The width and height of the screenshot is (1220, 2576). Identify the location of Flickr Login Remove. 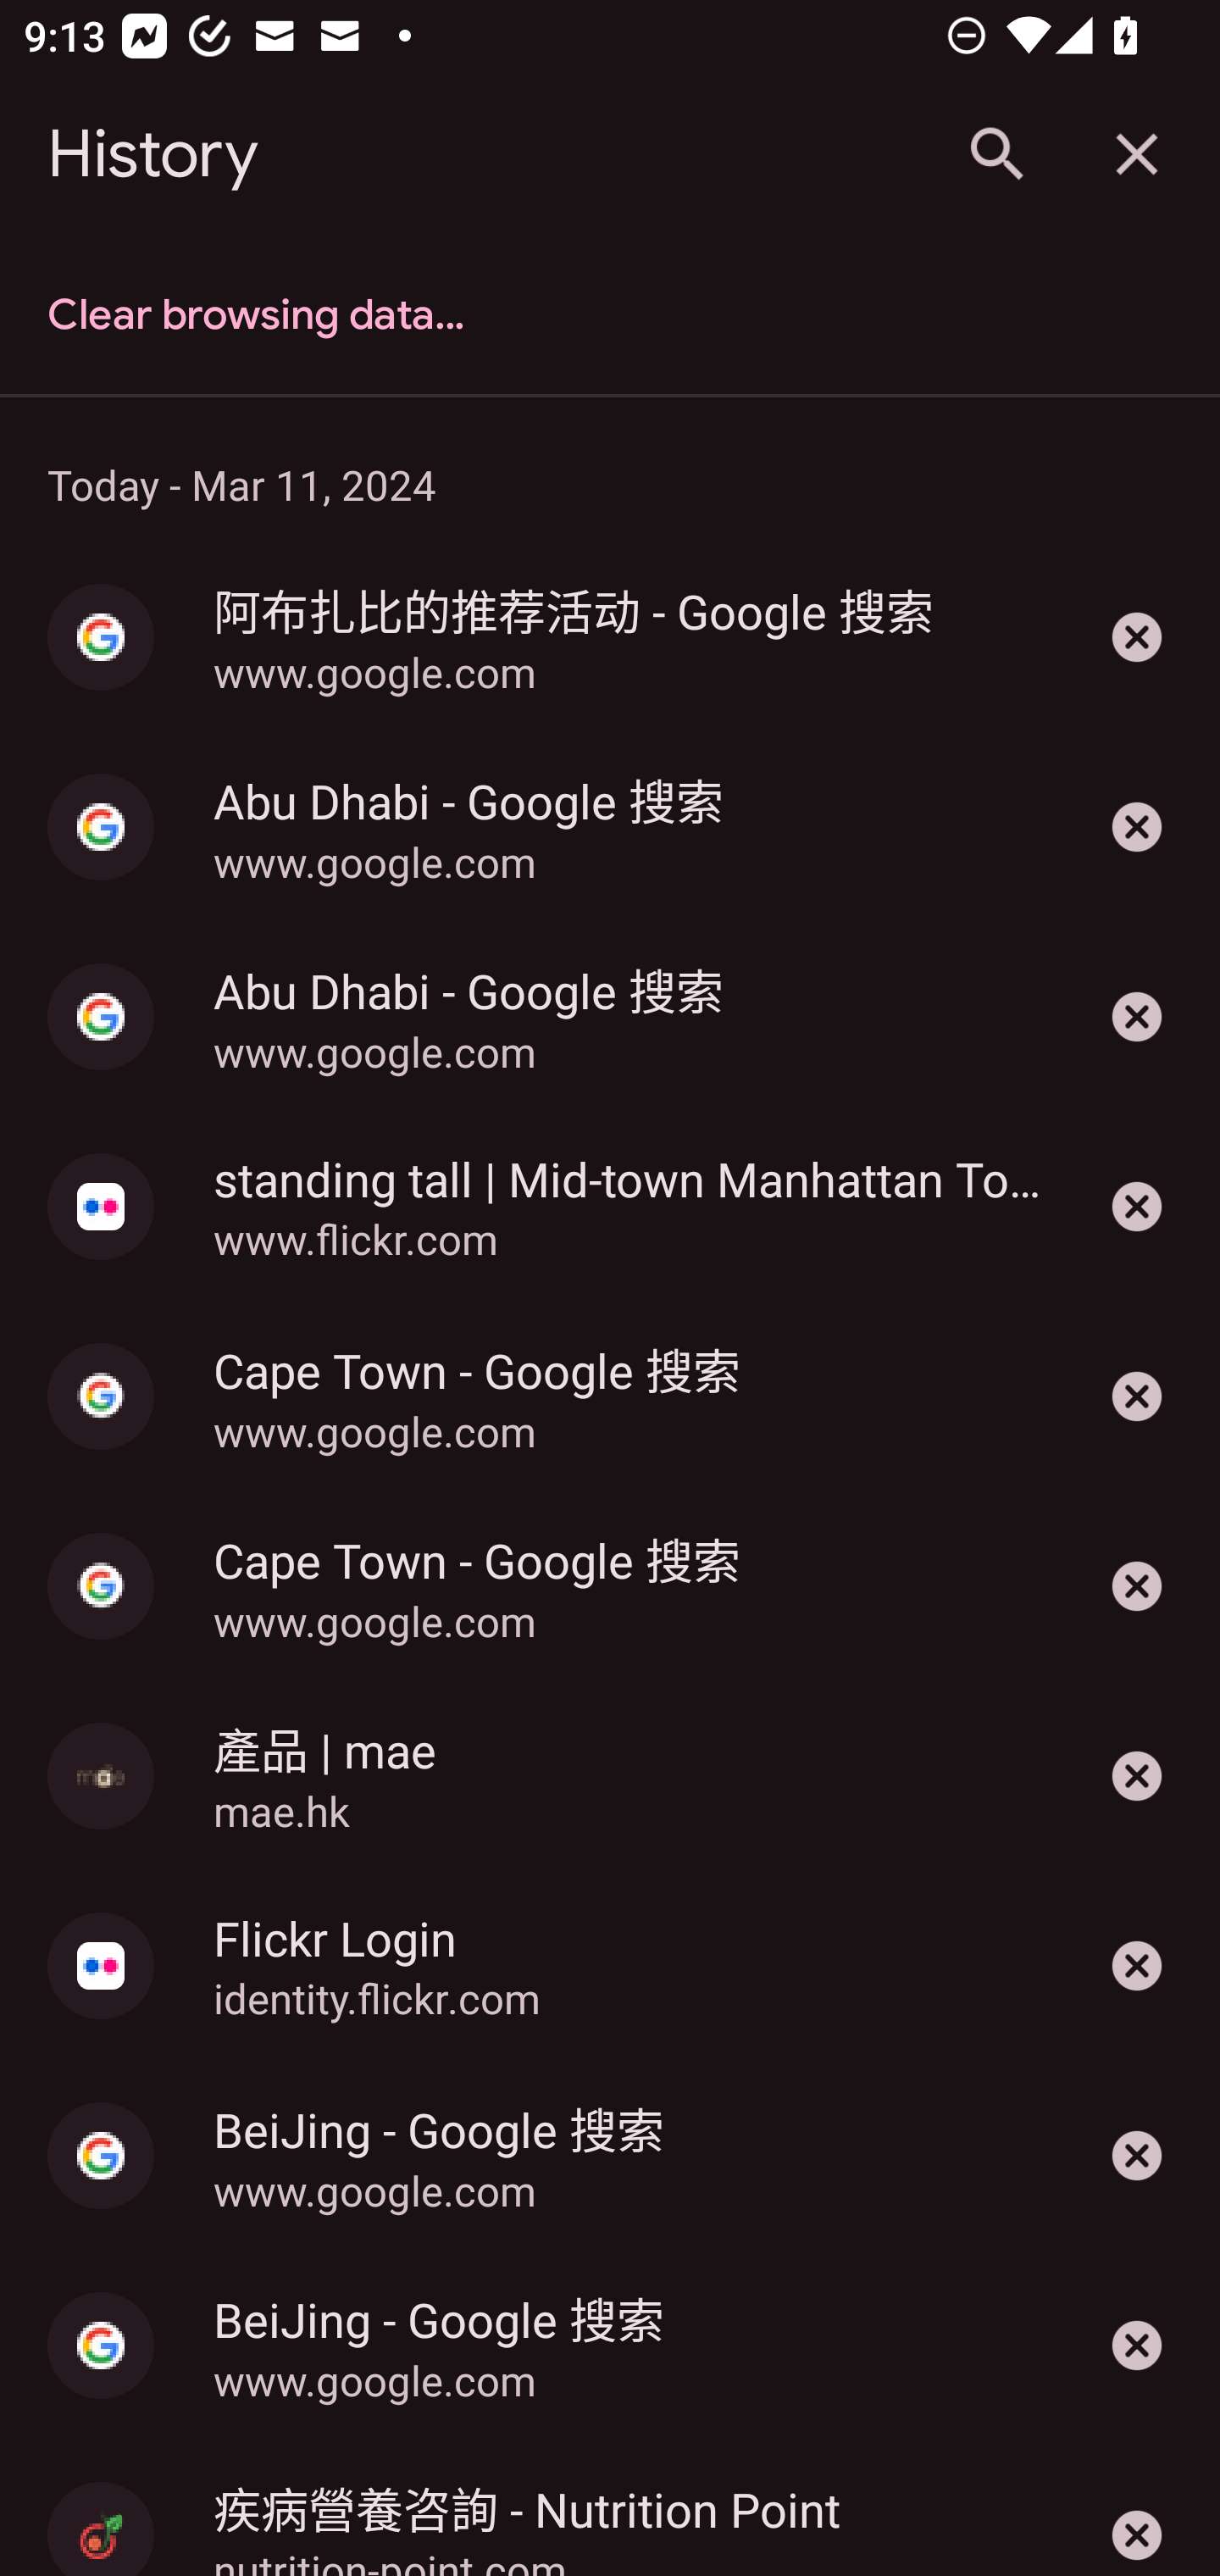
(1137, 1966).